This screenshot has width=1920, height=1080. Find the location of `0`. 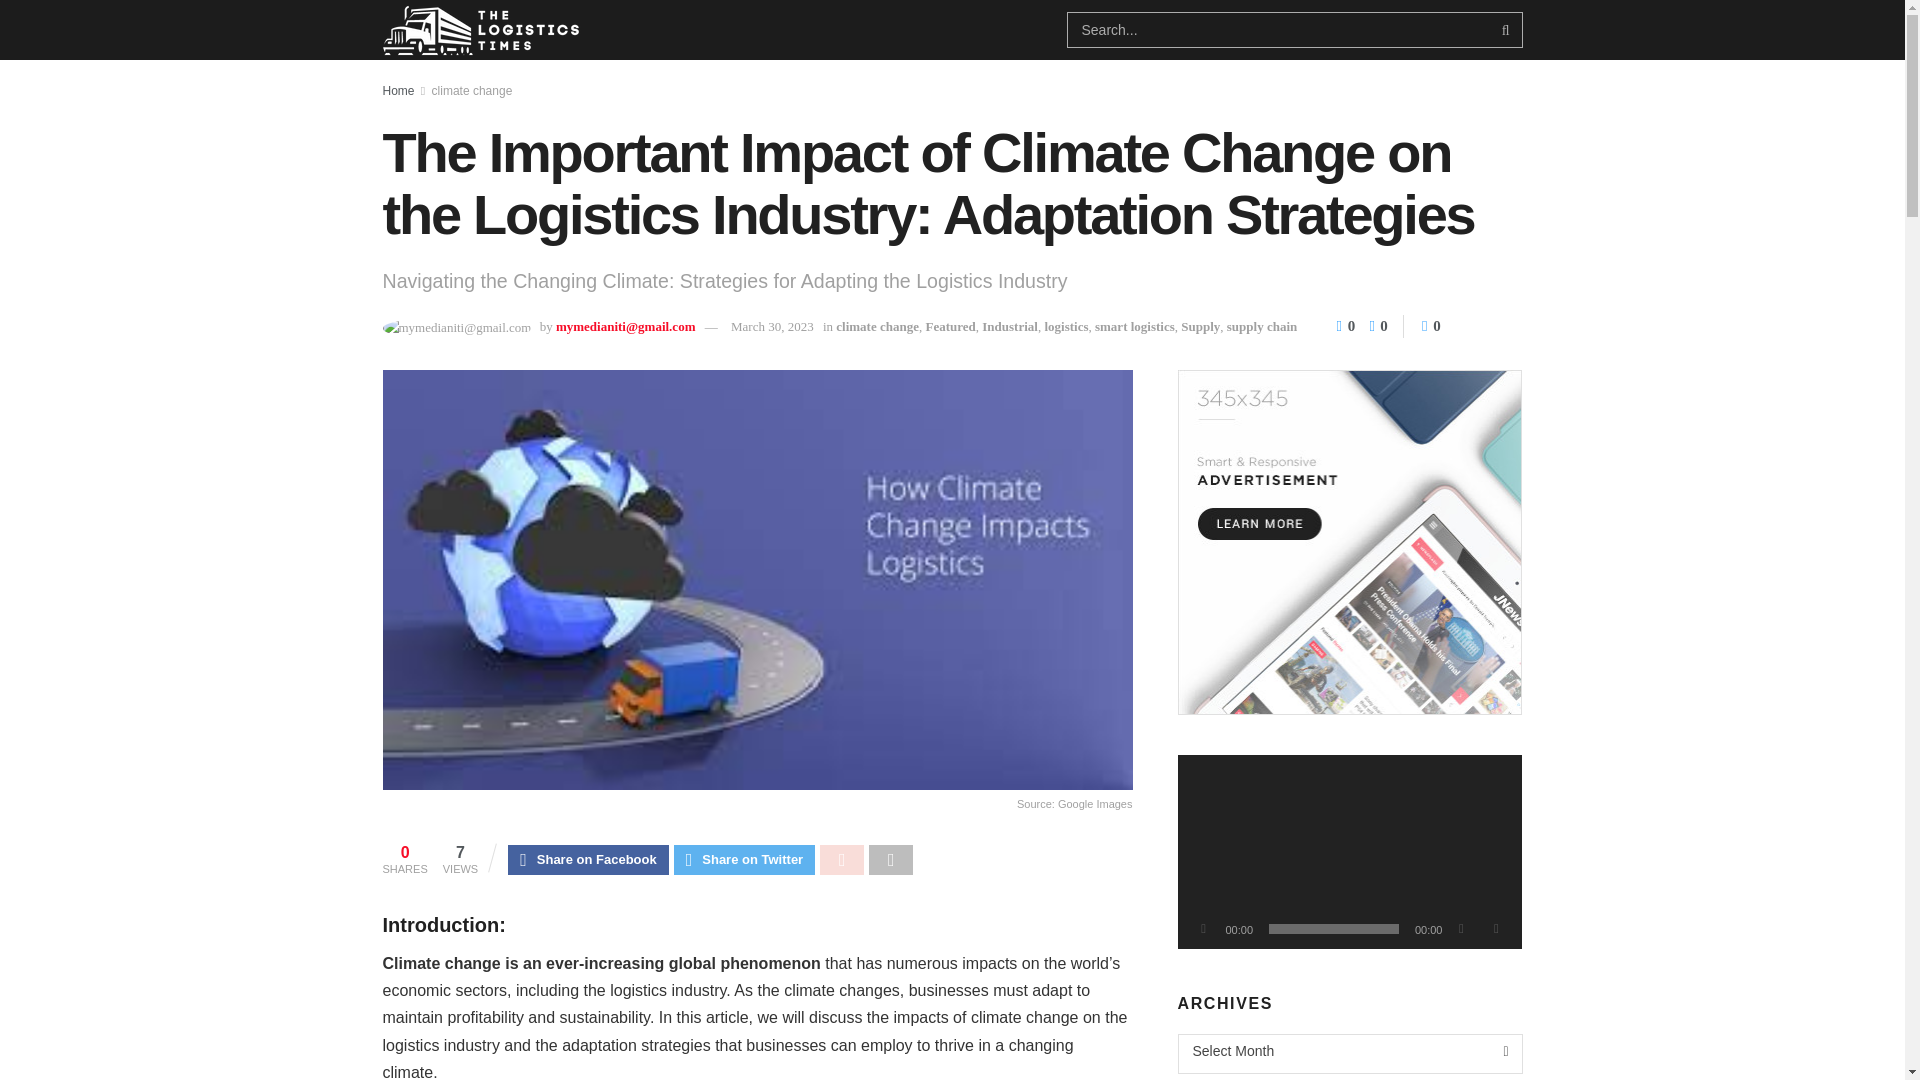

0 is located at coordinates (1432, 325).